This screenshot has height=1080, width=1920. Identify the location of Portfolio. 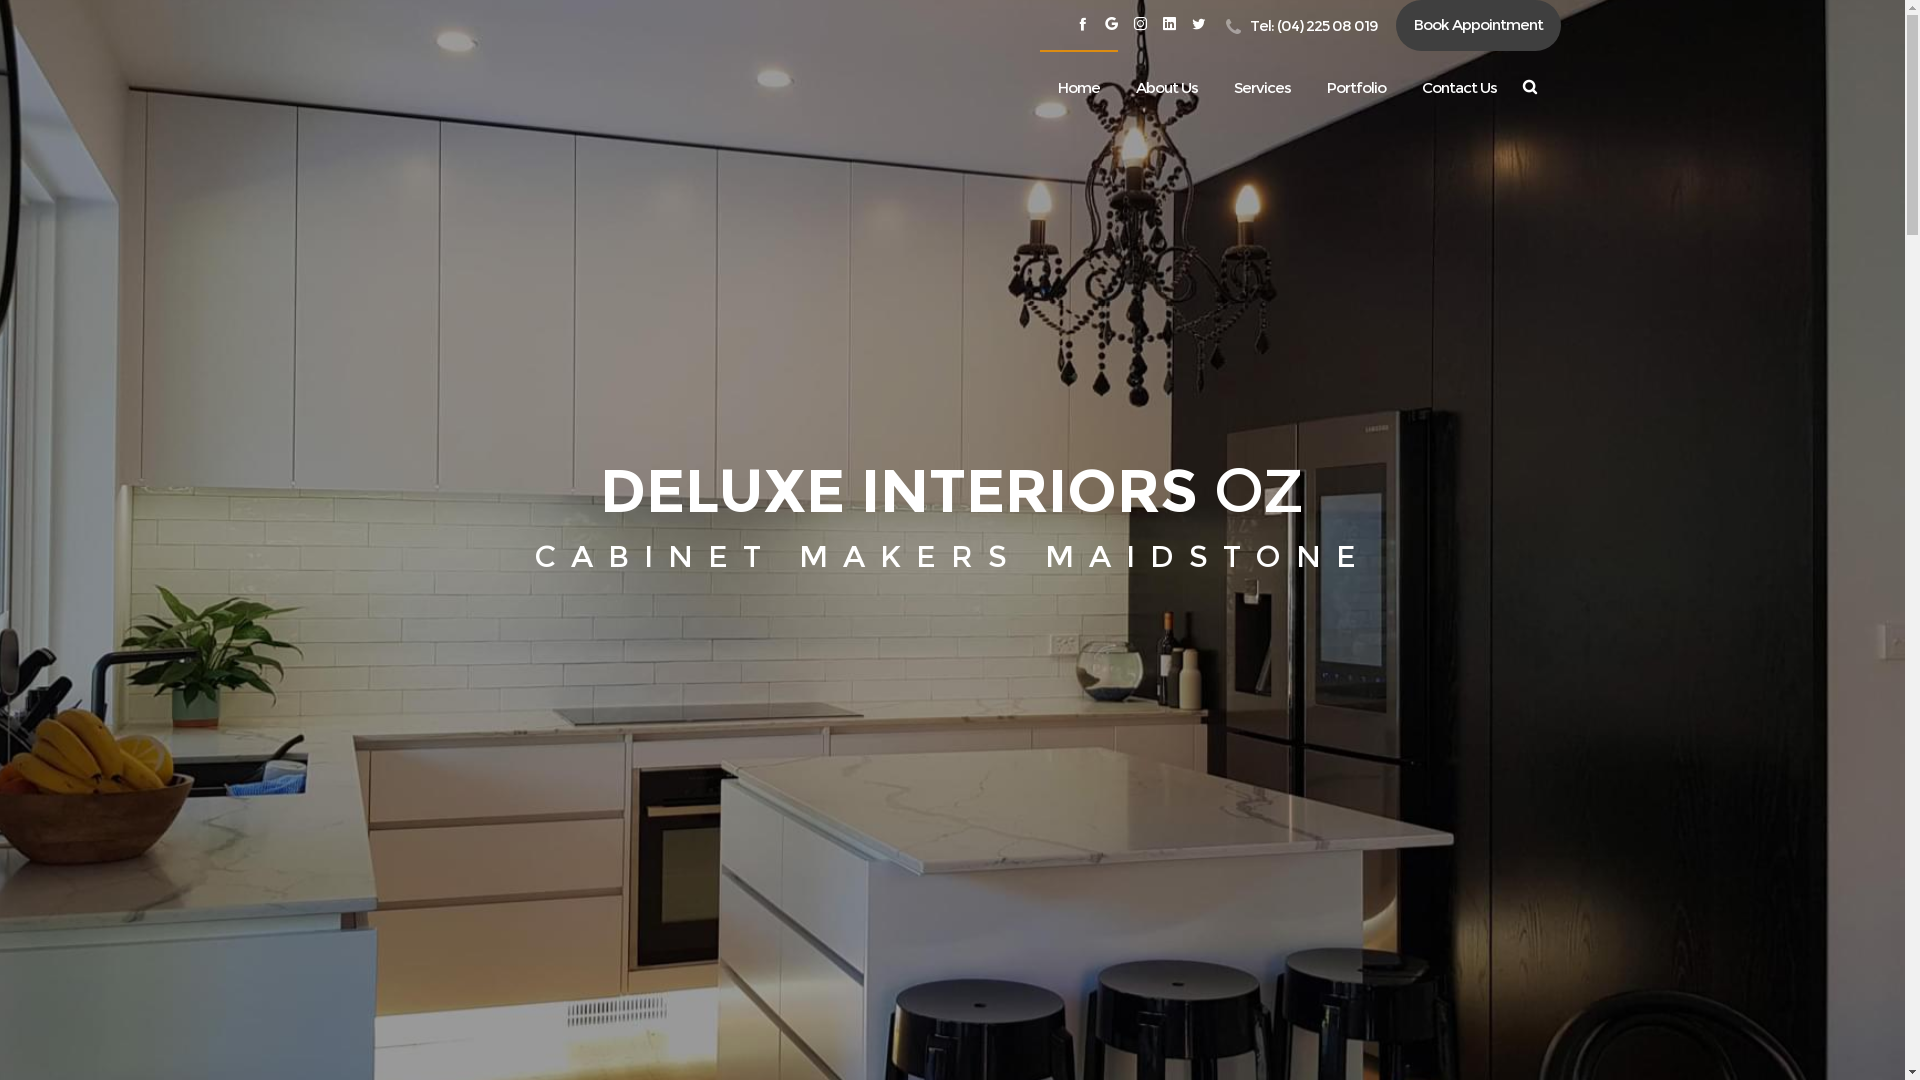
(1356, 87).